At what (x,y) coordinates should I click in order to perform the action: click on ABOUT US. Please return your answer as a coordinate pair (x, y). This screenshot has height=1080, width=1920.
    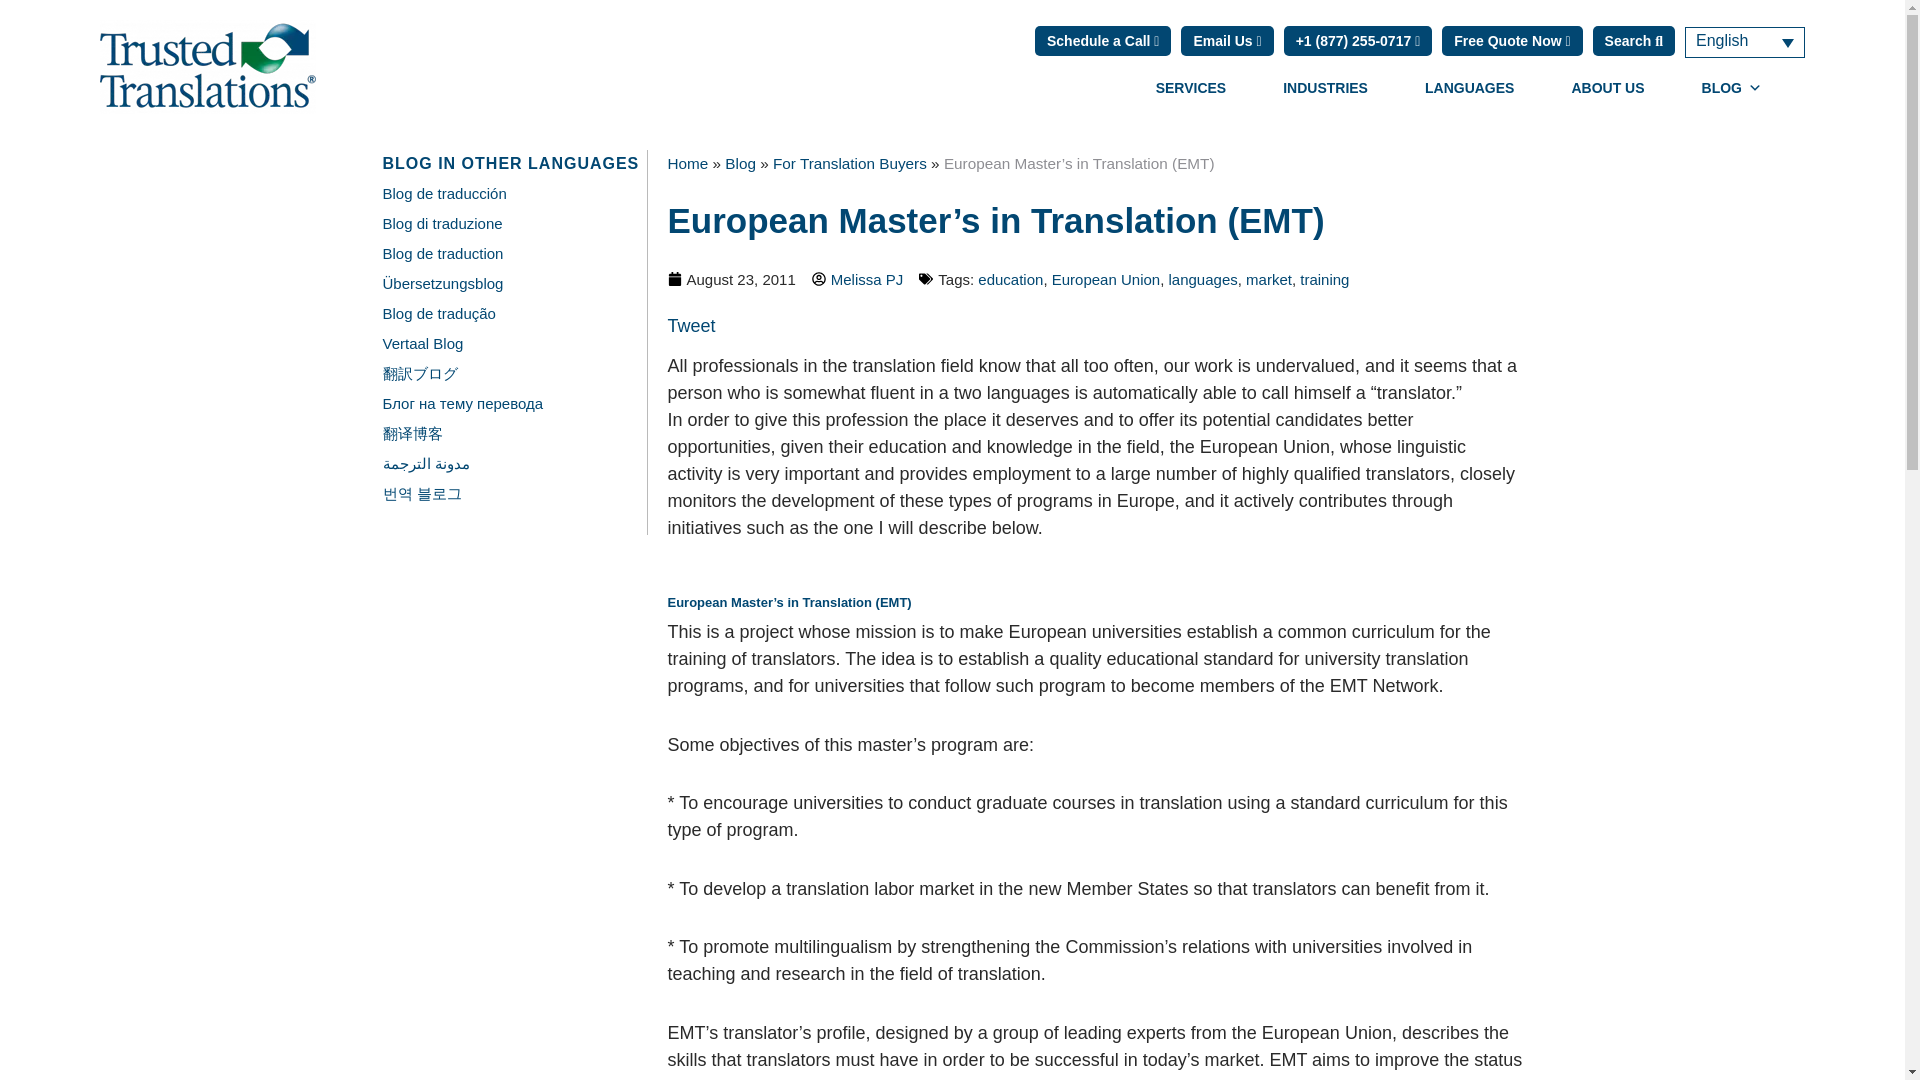
    Looking at the image, I should click on (1606, 88).